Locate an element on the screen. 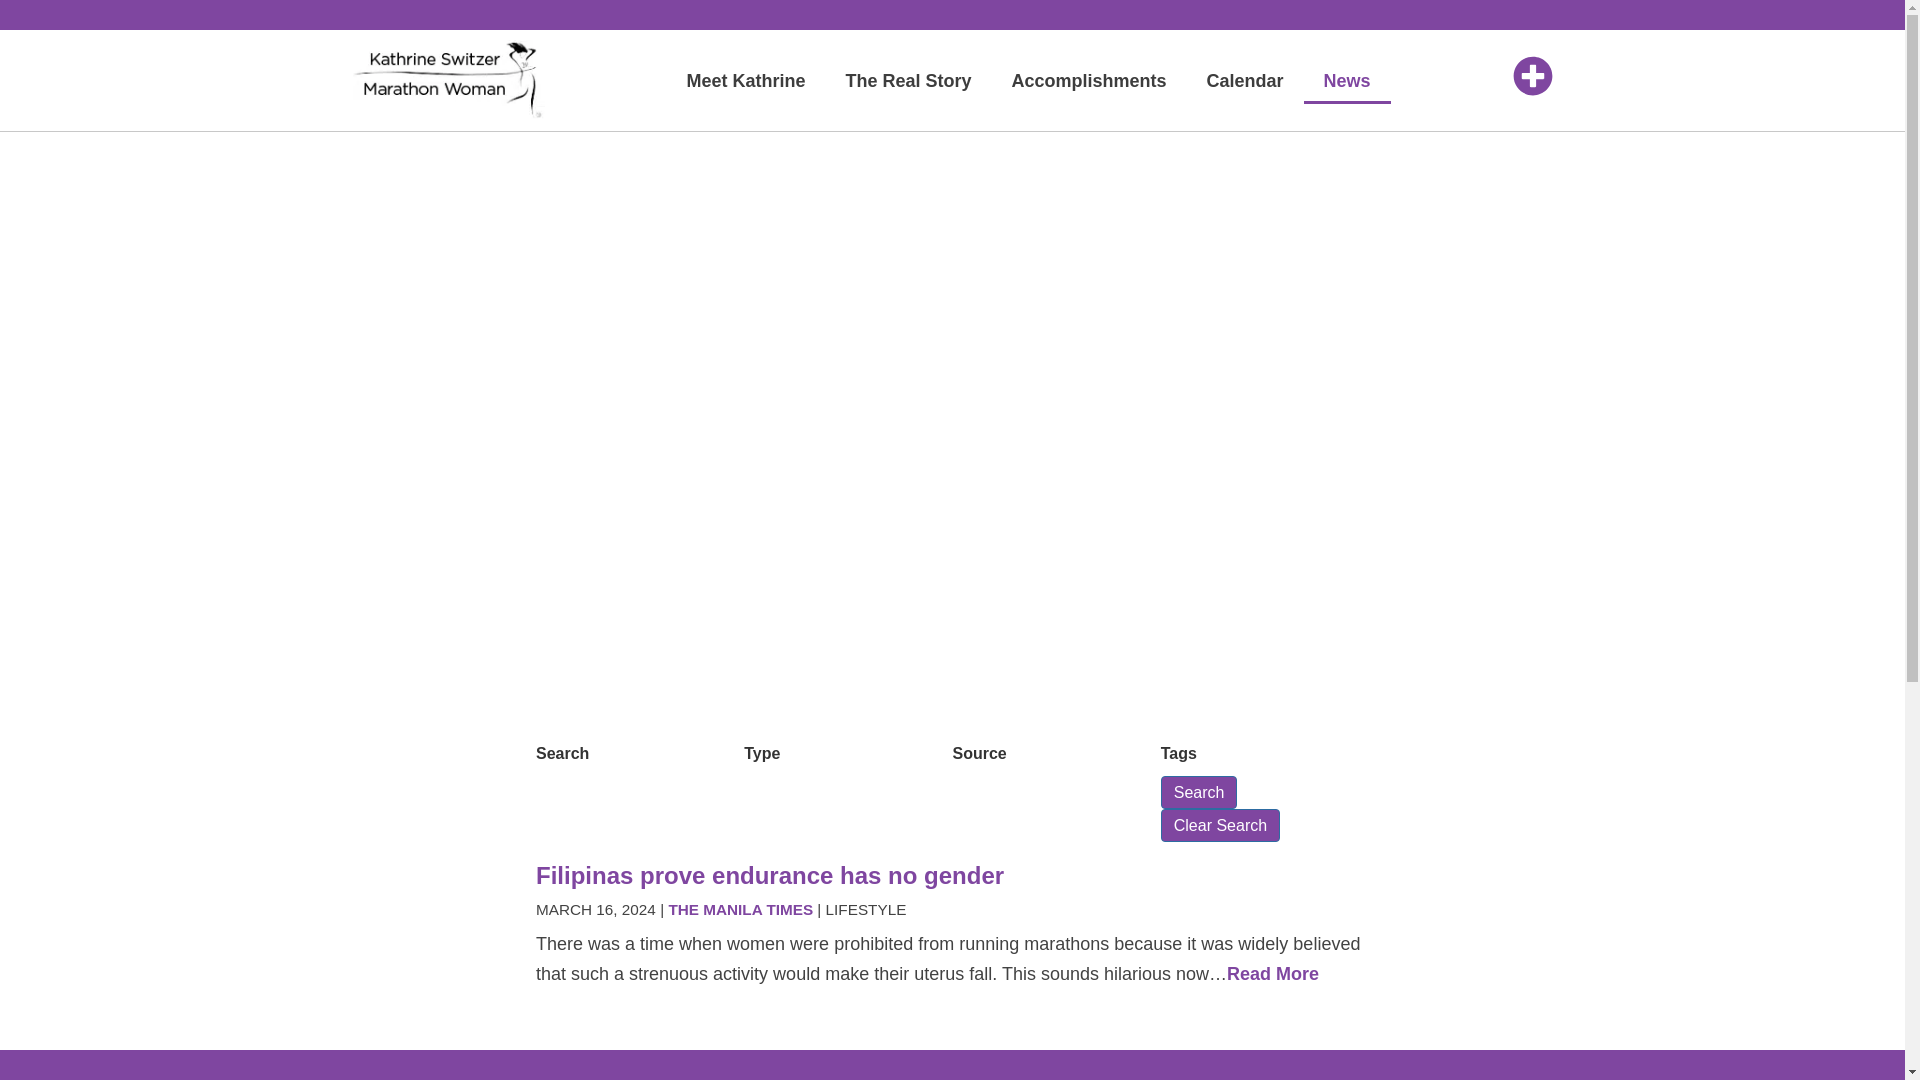  News is located at coordinates (1346, 80).